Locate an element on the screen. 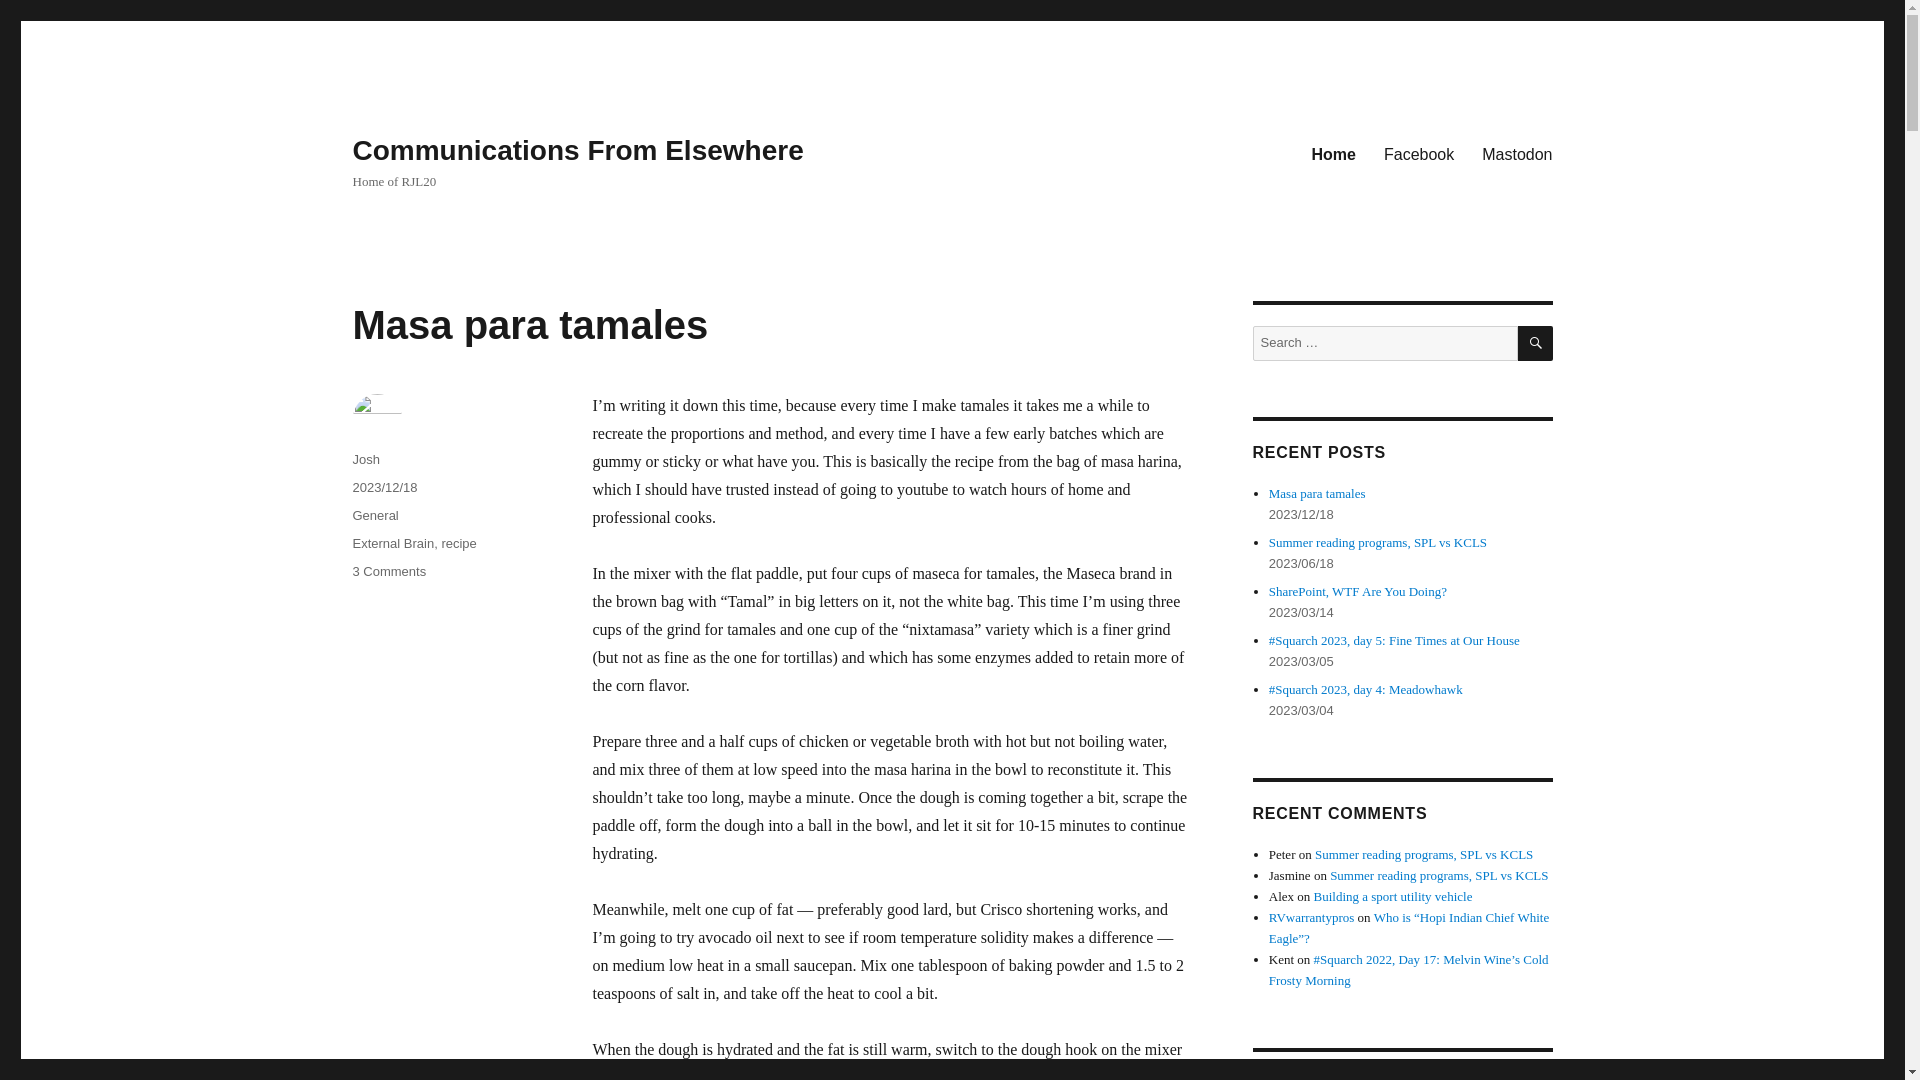 Image resolution: width=1920 pixels, height=1080 pixels. Facebook is located at coordinates (1419, 153).